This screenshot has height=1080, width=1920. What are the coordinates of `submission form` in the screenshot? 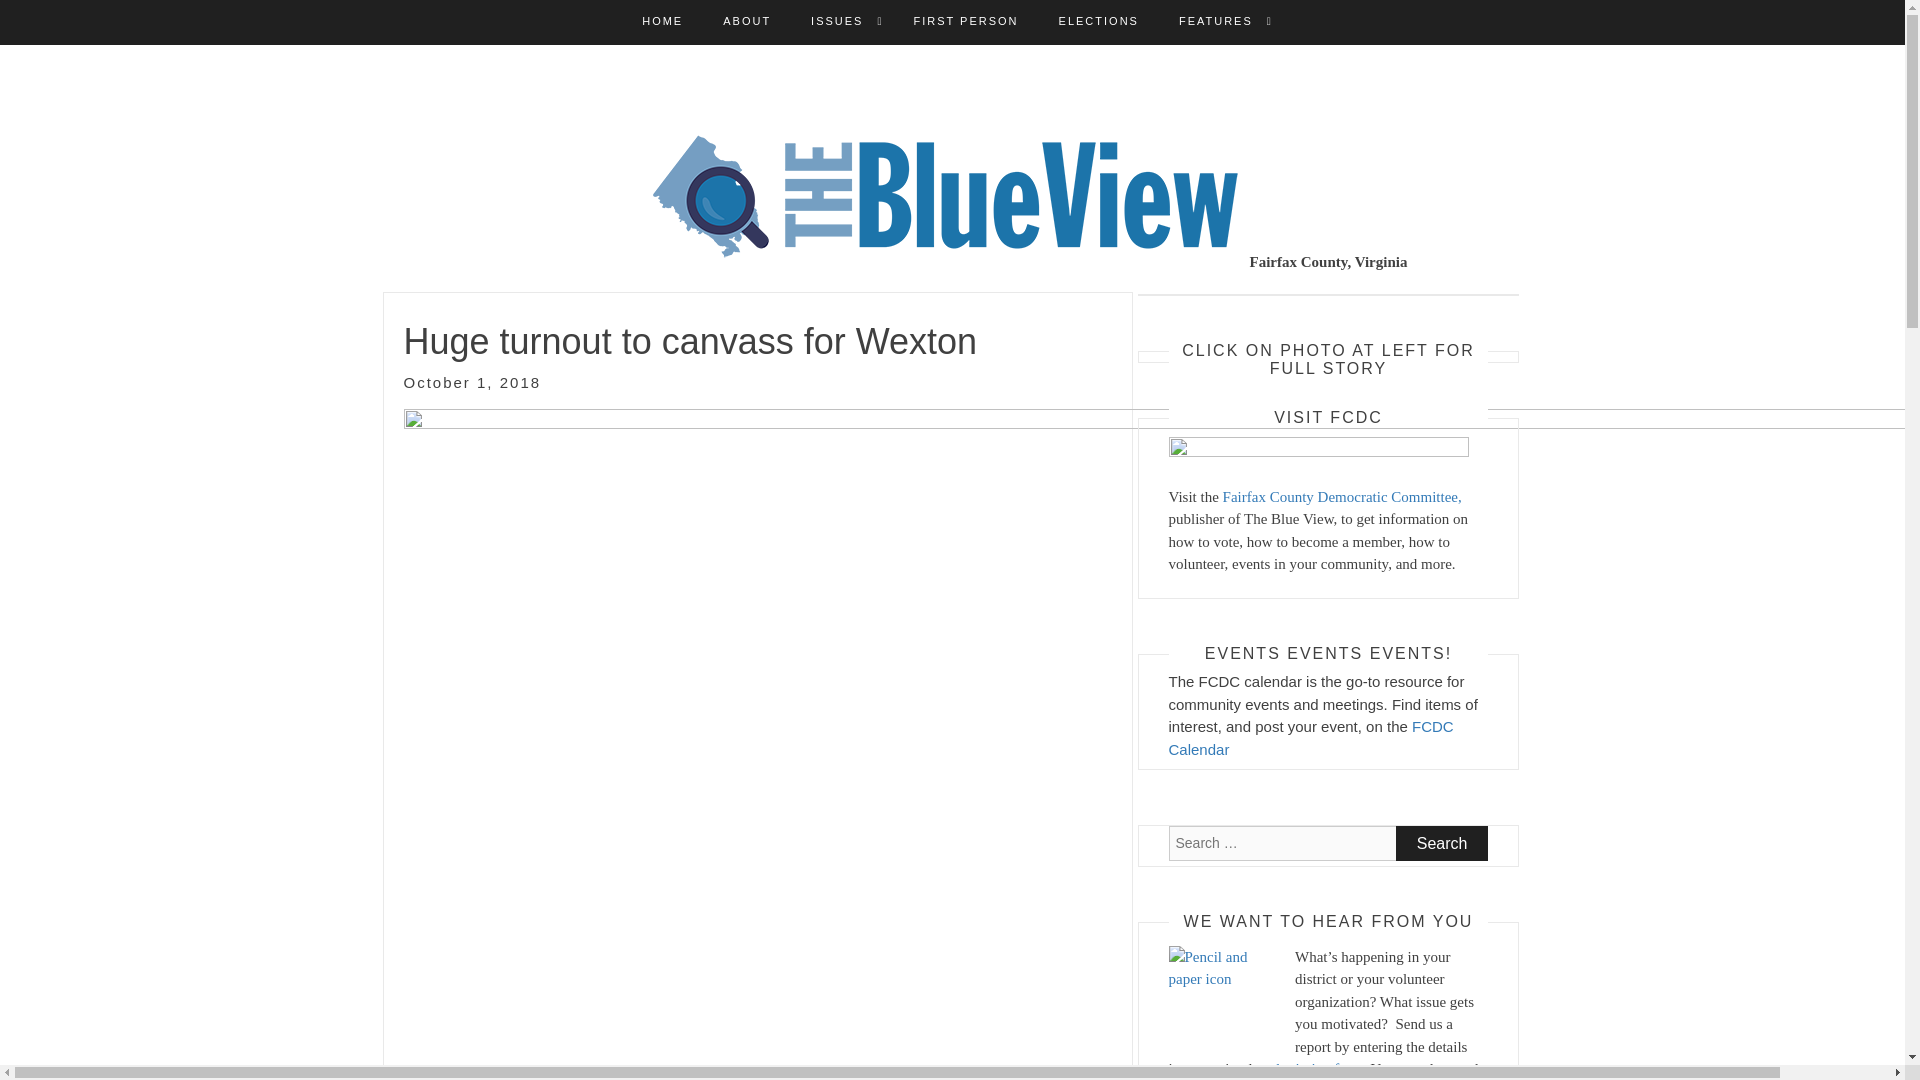 It's located at (1313, 1068).